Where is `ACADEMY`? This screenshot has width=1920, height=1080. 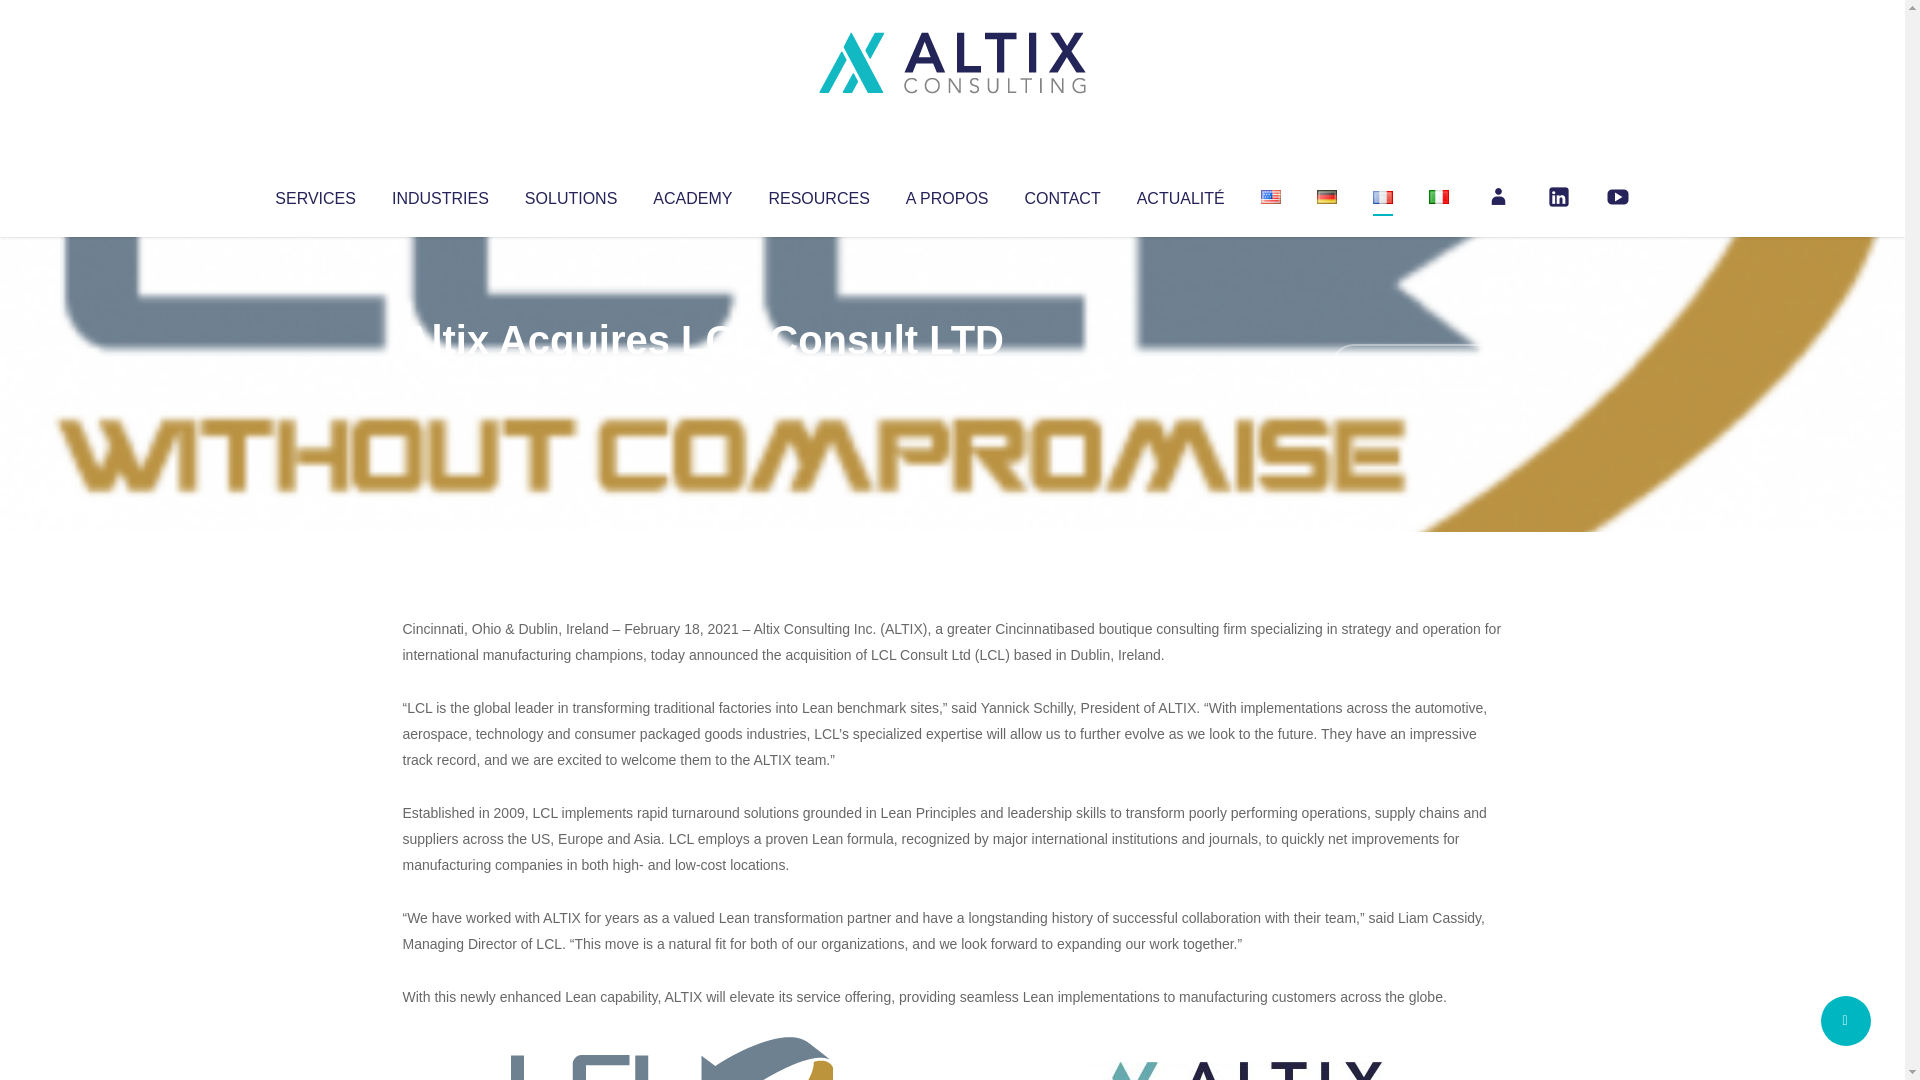
ACADEMY is located at coordinates (692, 194).